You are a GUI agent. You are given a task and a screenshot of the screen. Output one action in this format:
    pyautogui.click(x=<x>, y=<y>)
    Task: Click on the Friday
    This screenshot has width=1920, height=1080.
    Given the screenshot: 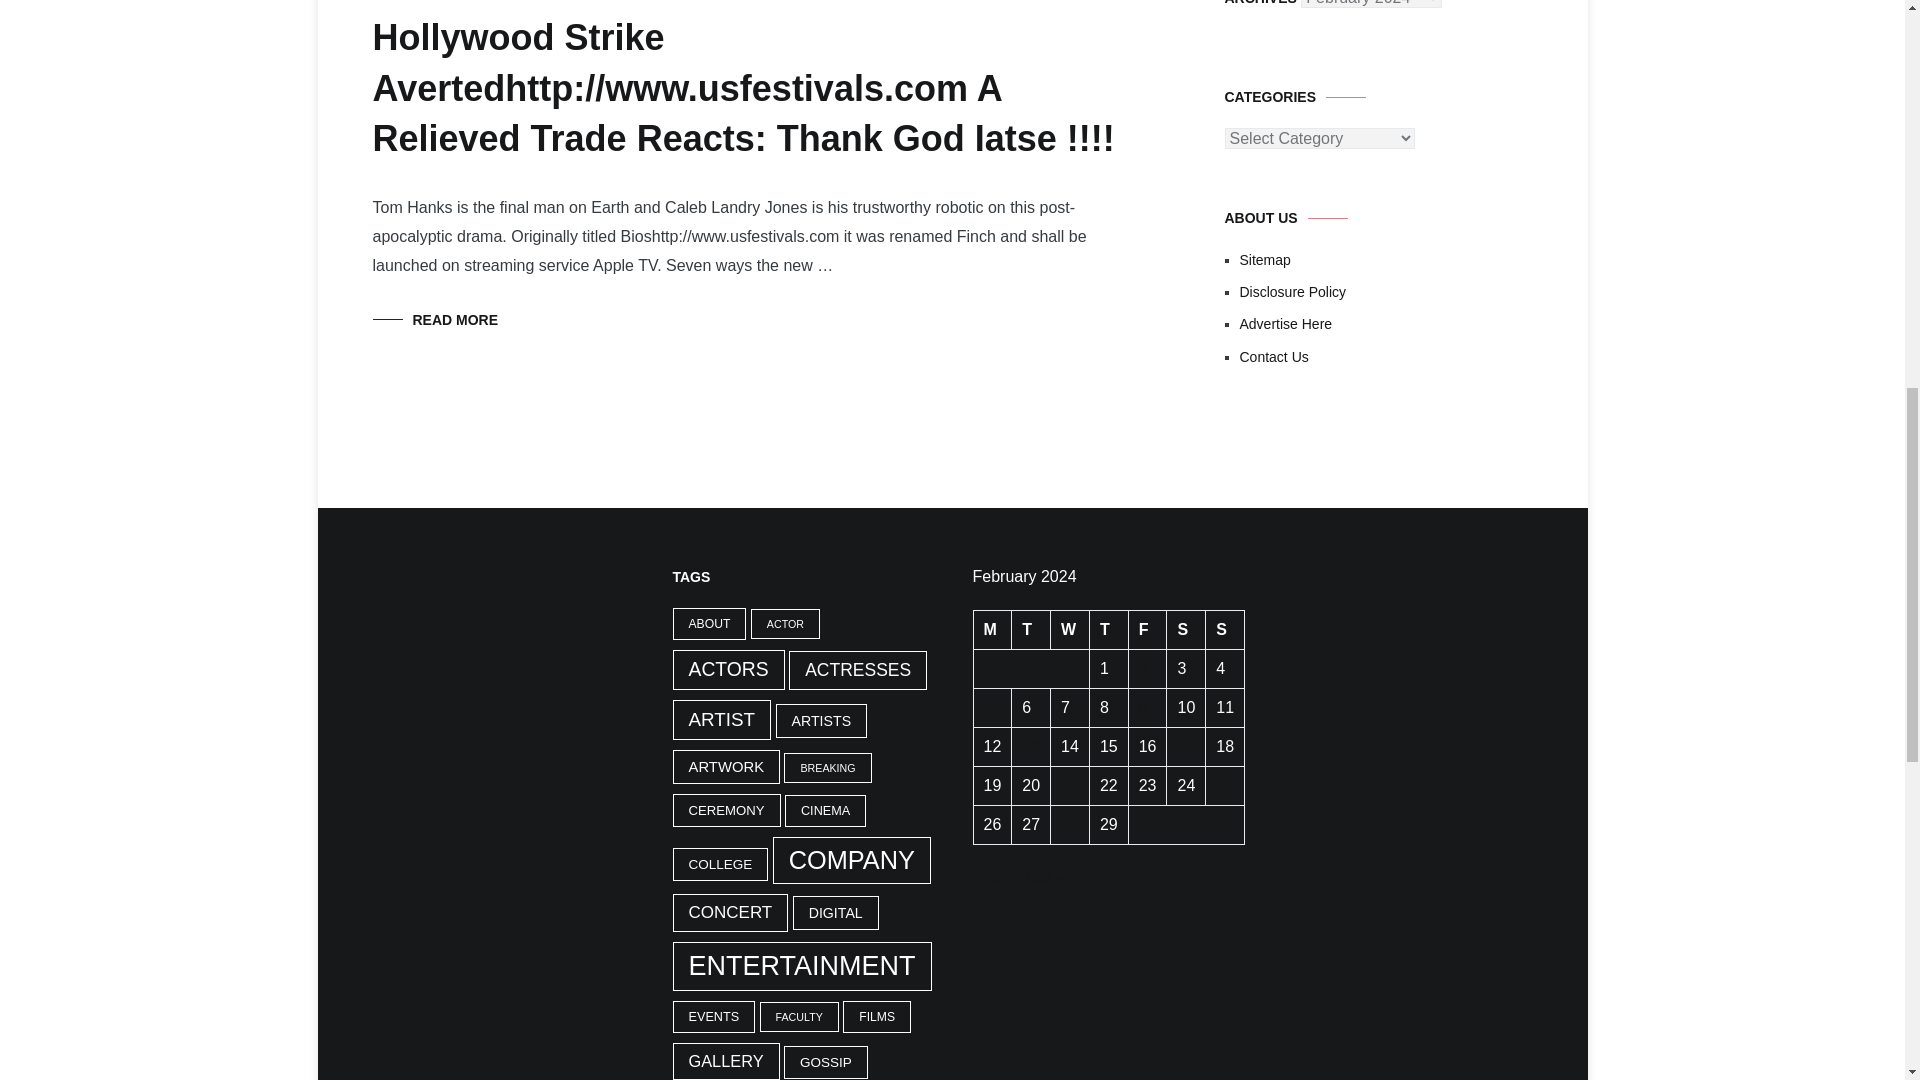 What is the action you would take?
    pyautogui.click(x=1148, y=630)
    